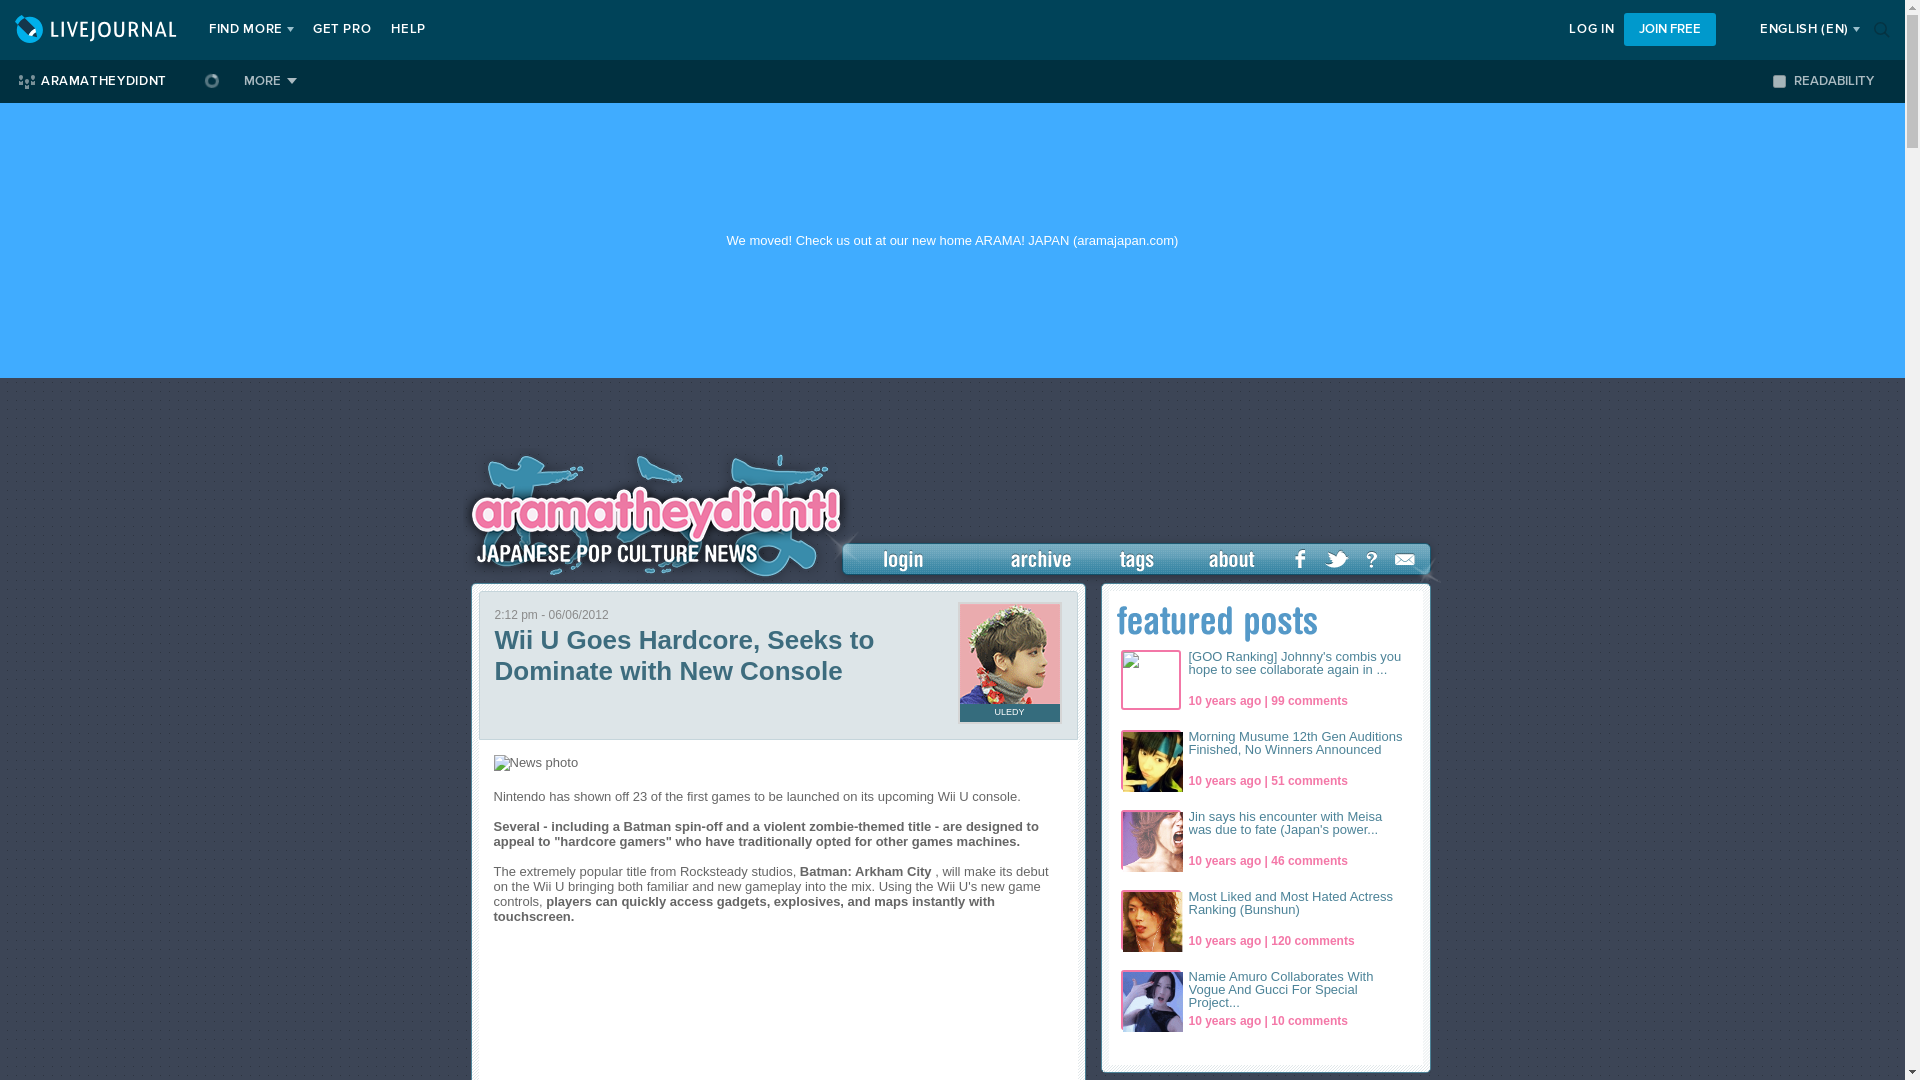  I want to click on 51 comments, so click(1309, 781).